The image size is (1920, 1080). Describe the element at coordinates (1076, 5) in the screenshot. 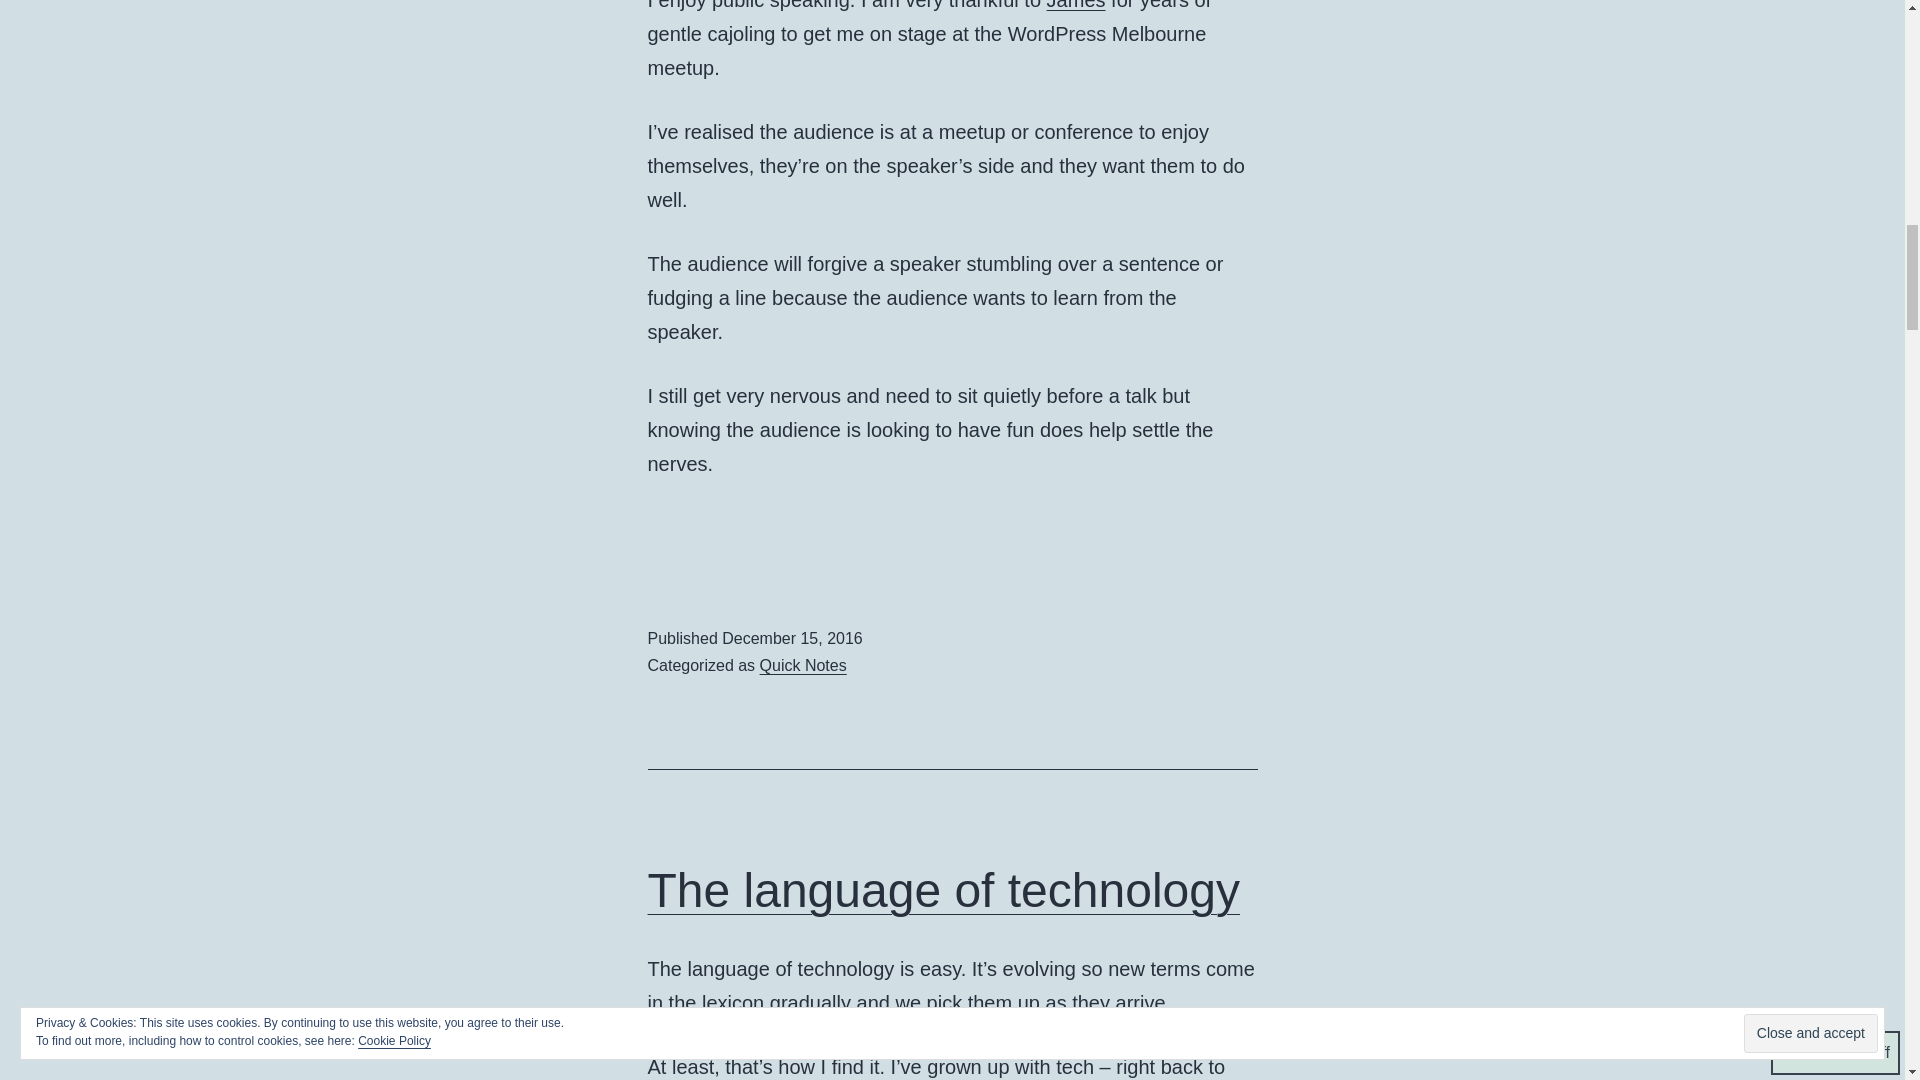

I see `James` at that location.